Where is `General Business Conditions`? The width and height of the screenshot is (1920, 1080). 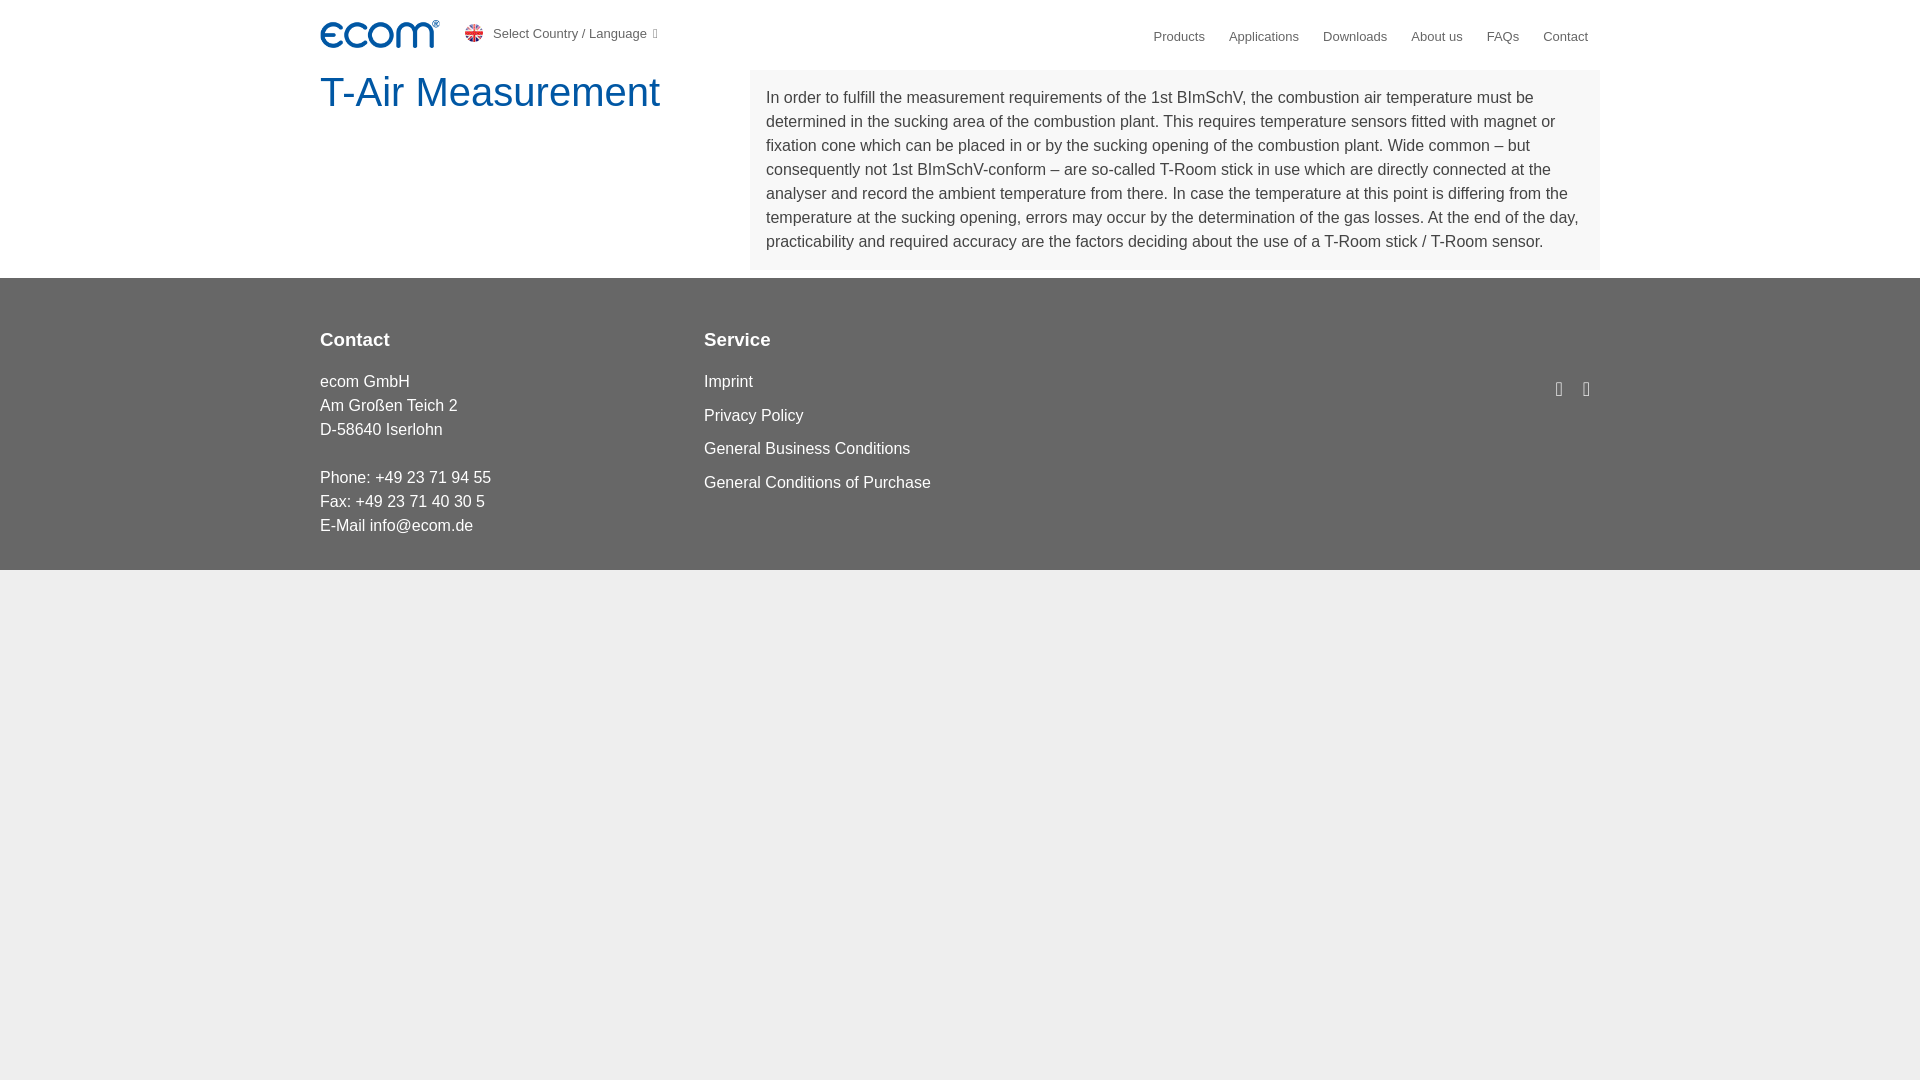 General Business Conditions is located at coordinates (807, 448).